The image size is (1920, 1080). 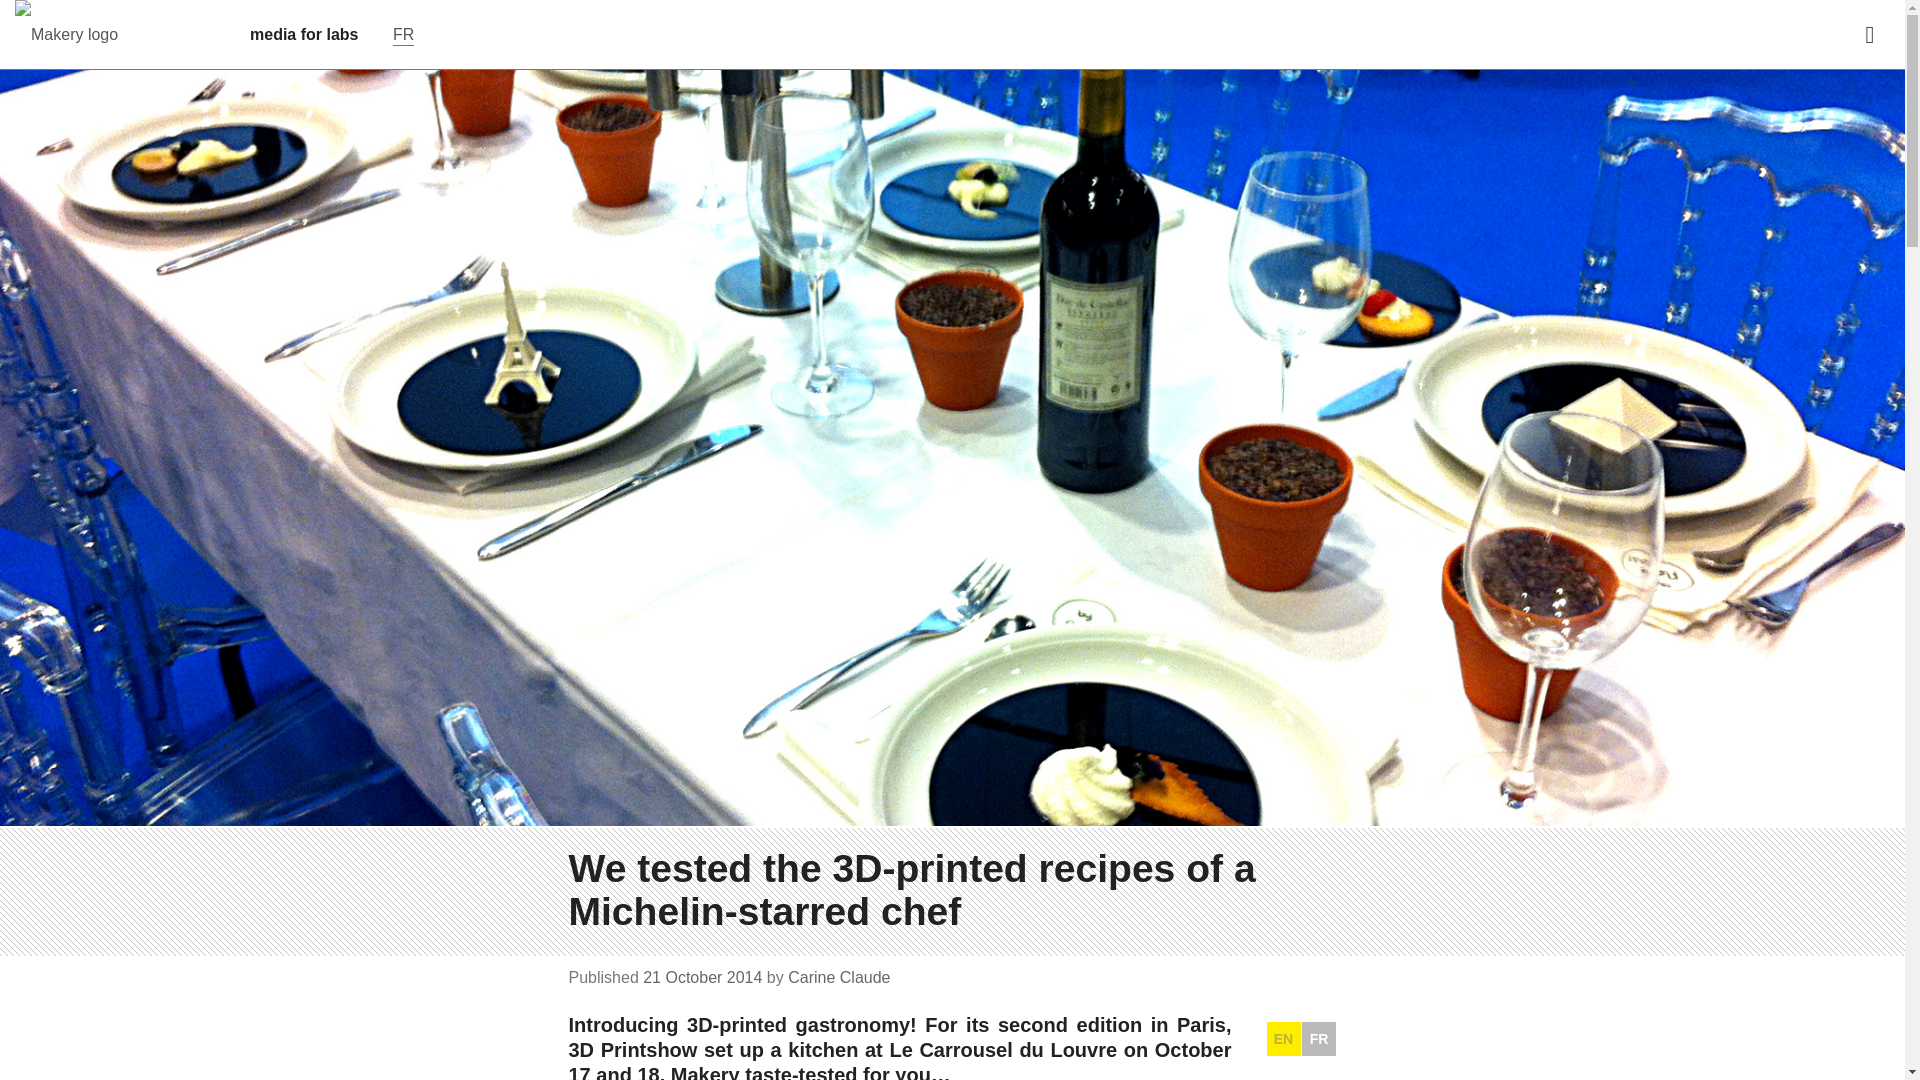 What do you see at coordinates (303, 35) in the screenshot?
I see `media for labs` at bounding box center [303, 35].